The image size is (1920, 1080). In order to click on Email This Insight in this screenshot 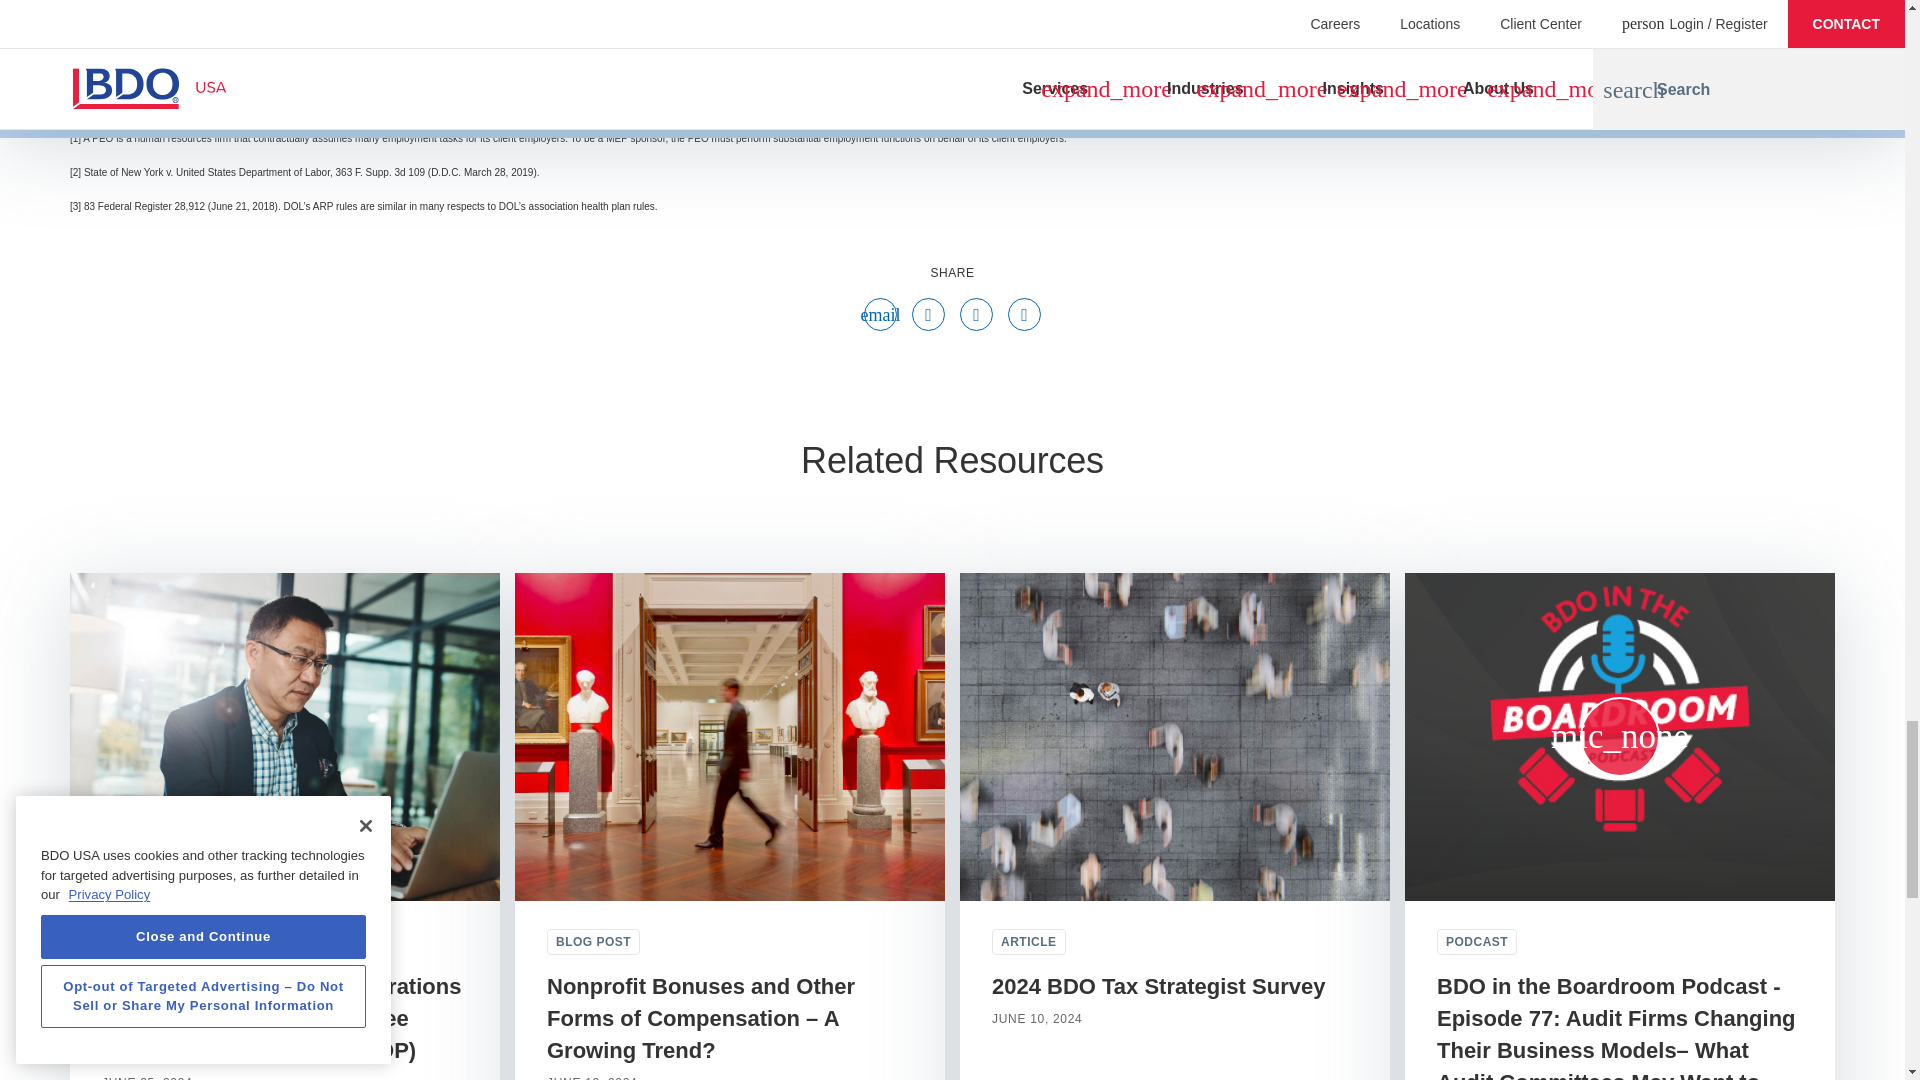, I will do `click(880, 316)`.